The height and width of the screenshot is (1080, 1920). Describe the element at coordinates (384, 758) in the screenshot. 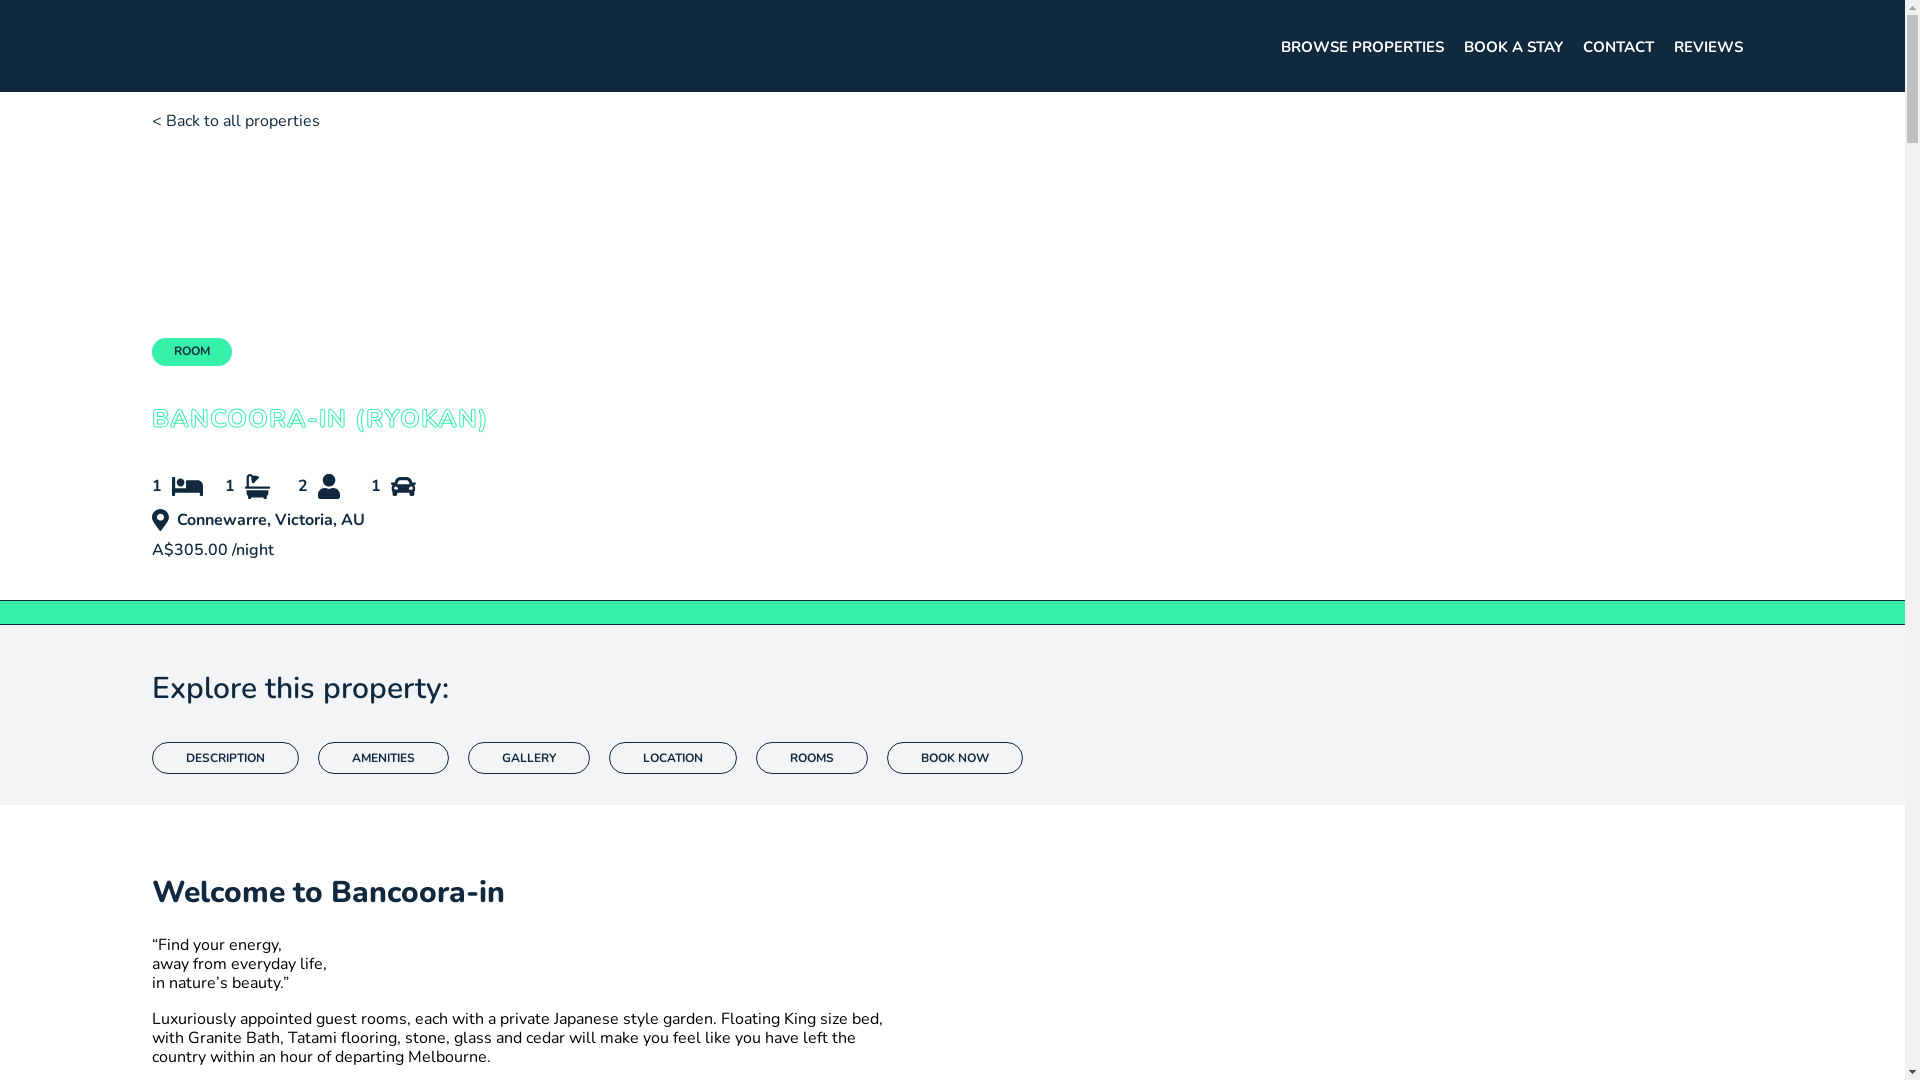

I see `AMENITIES` at that location.